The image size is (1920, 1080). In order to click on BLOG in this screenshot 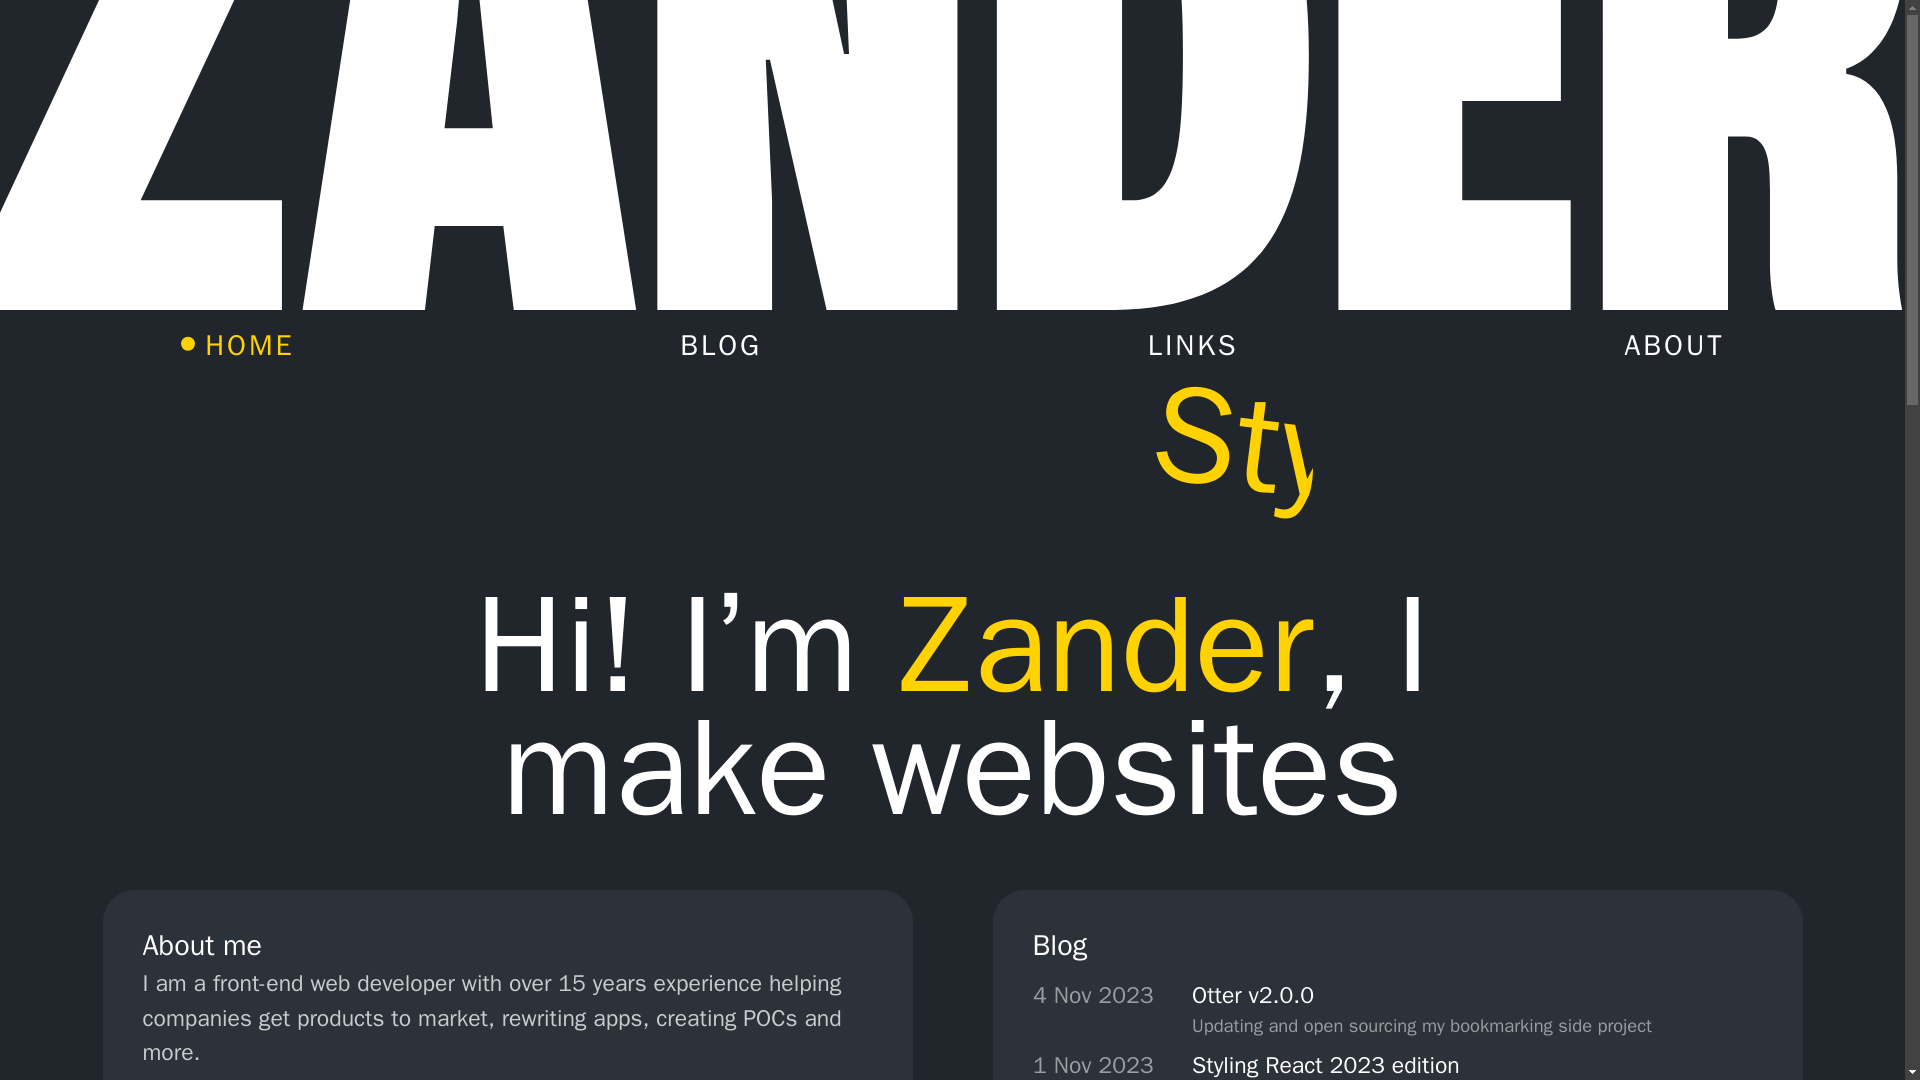, I will do `click(708, 346)`.